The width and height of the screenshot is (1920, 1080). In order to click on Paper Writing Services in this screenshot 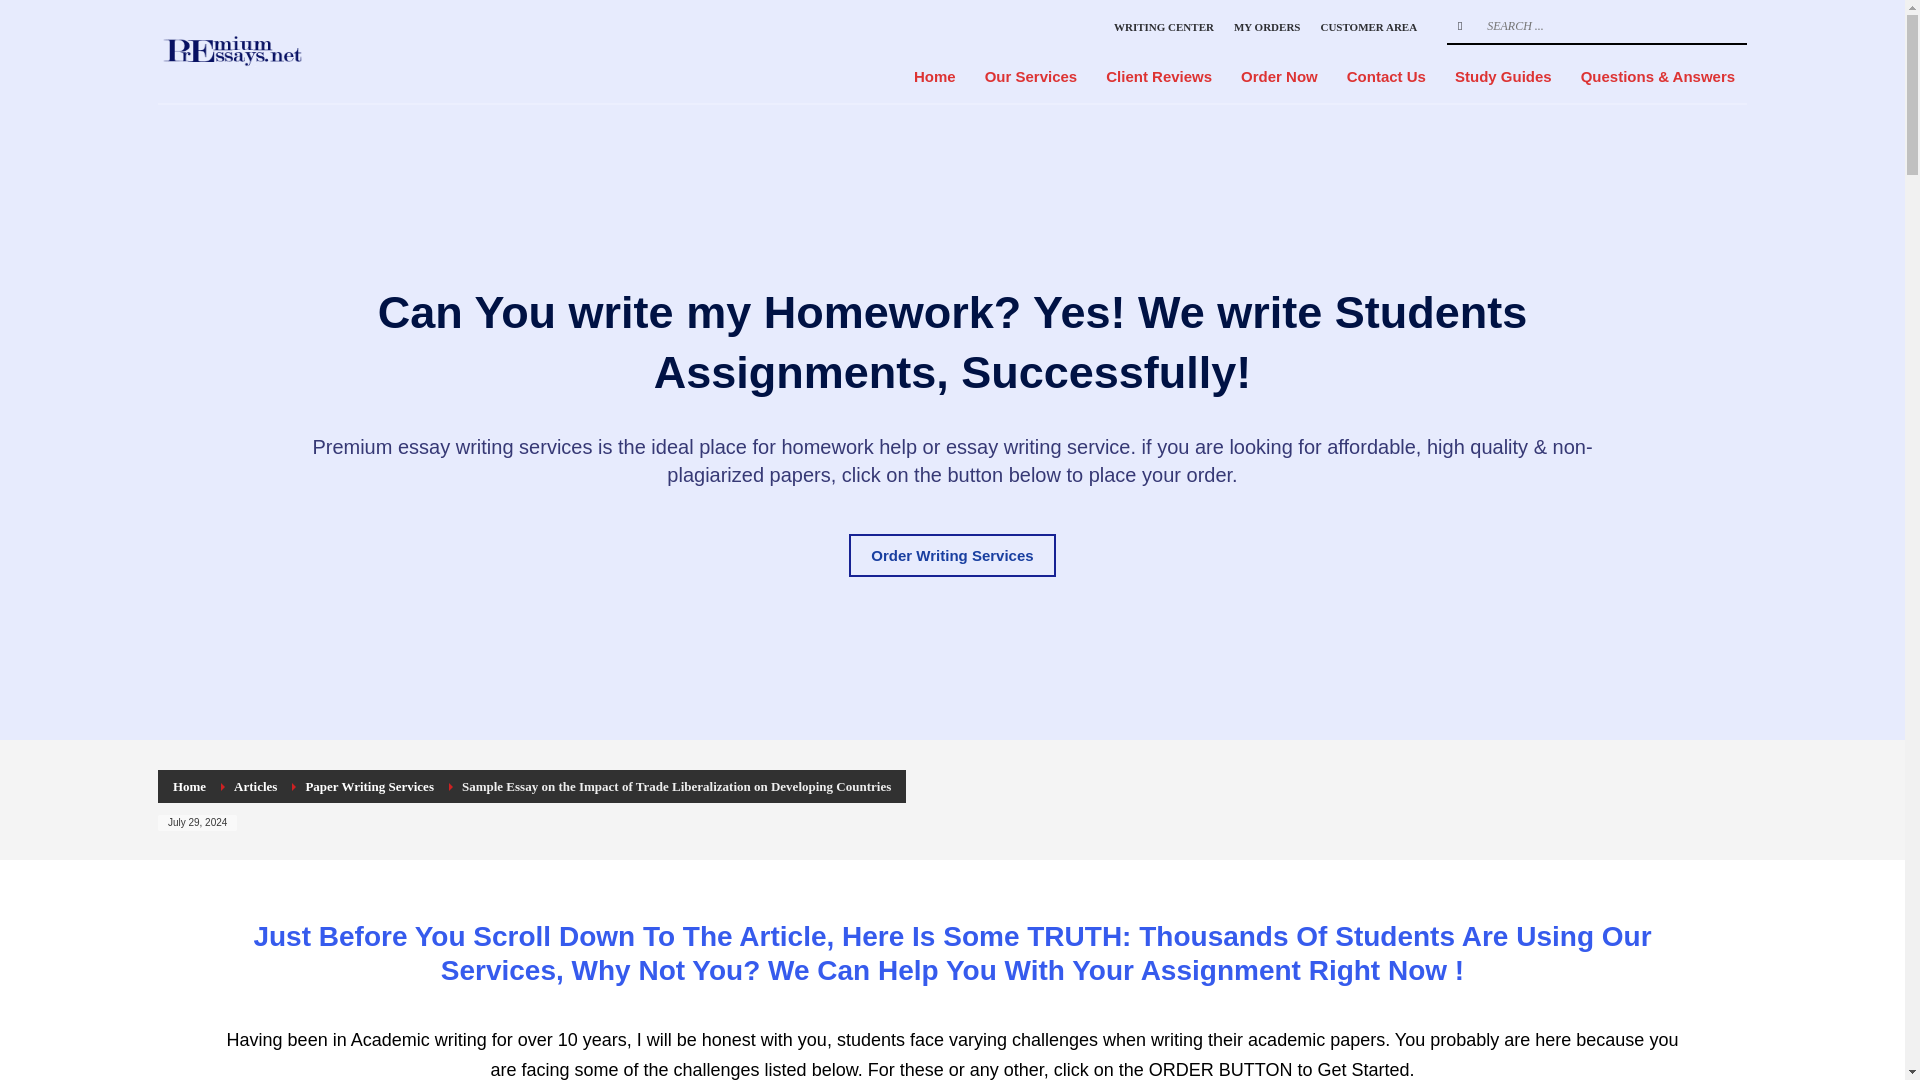, I will do `click(369, 786)`.